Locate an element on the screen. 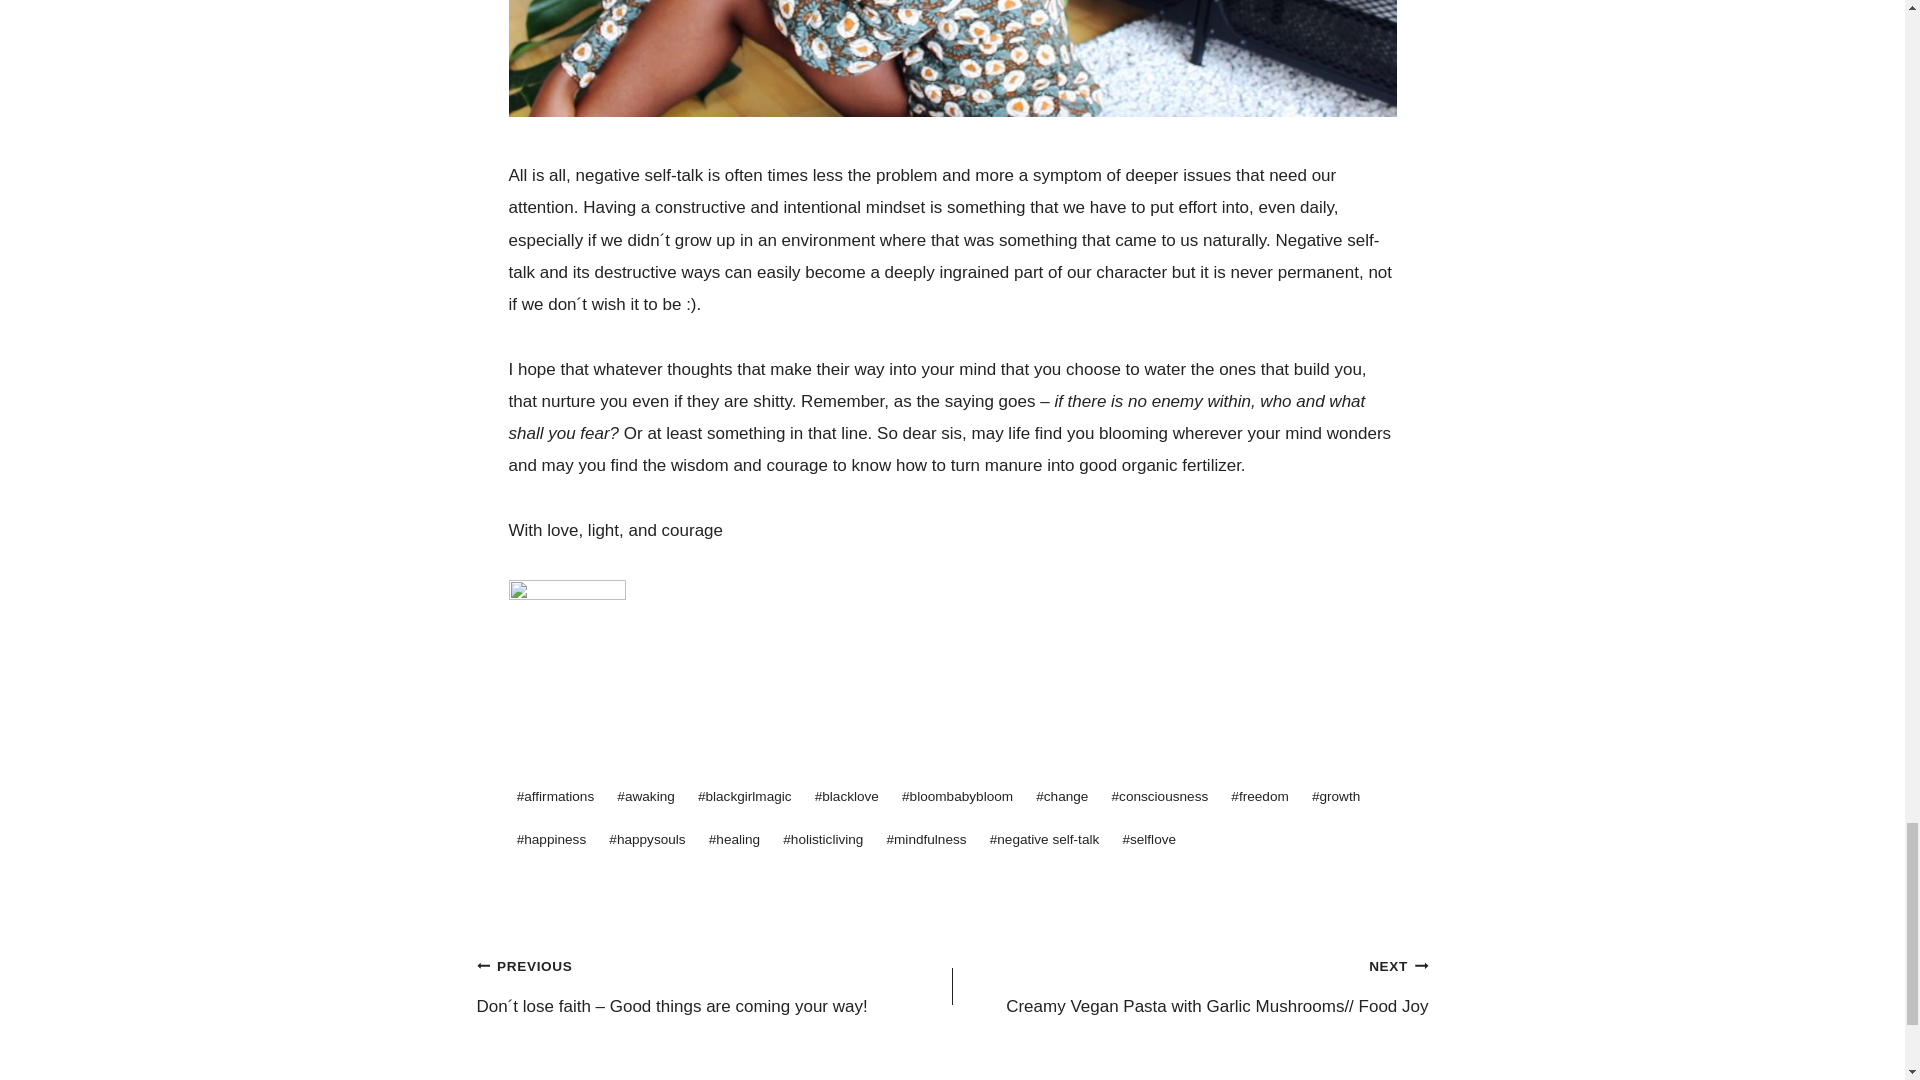  healing is located at coordinates (734, 840).